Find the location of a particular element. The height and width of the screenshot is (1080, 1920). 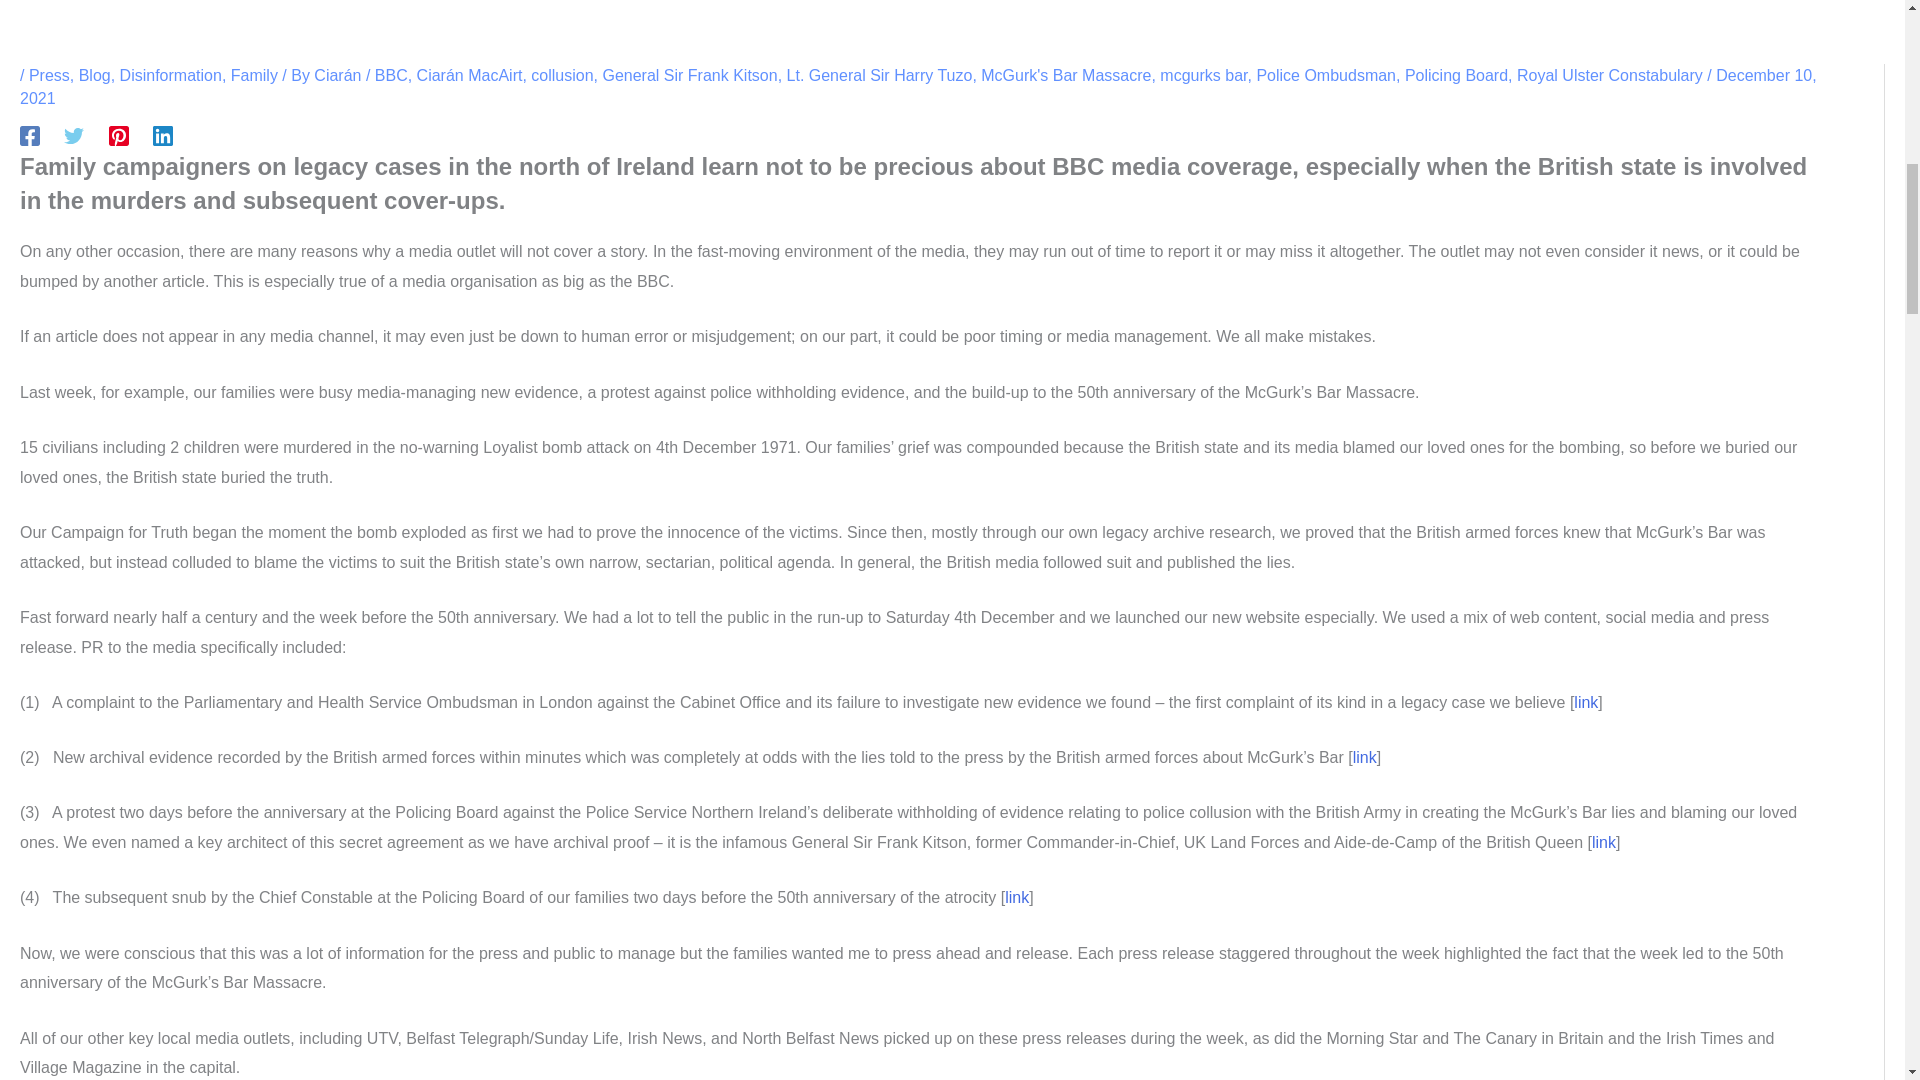

McGurk's Bar Massacre is located at coordinates (1066, 75).